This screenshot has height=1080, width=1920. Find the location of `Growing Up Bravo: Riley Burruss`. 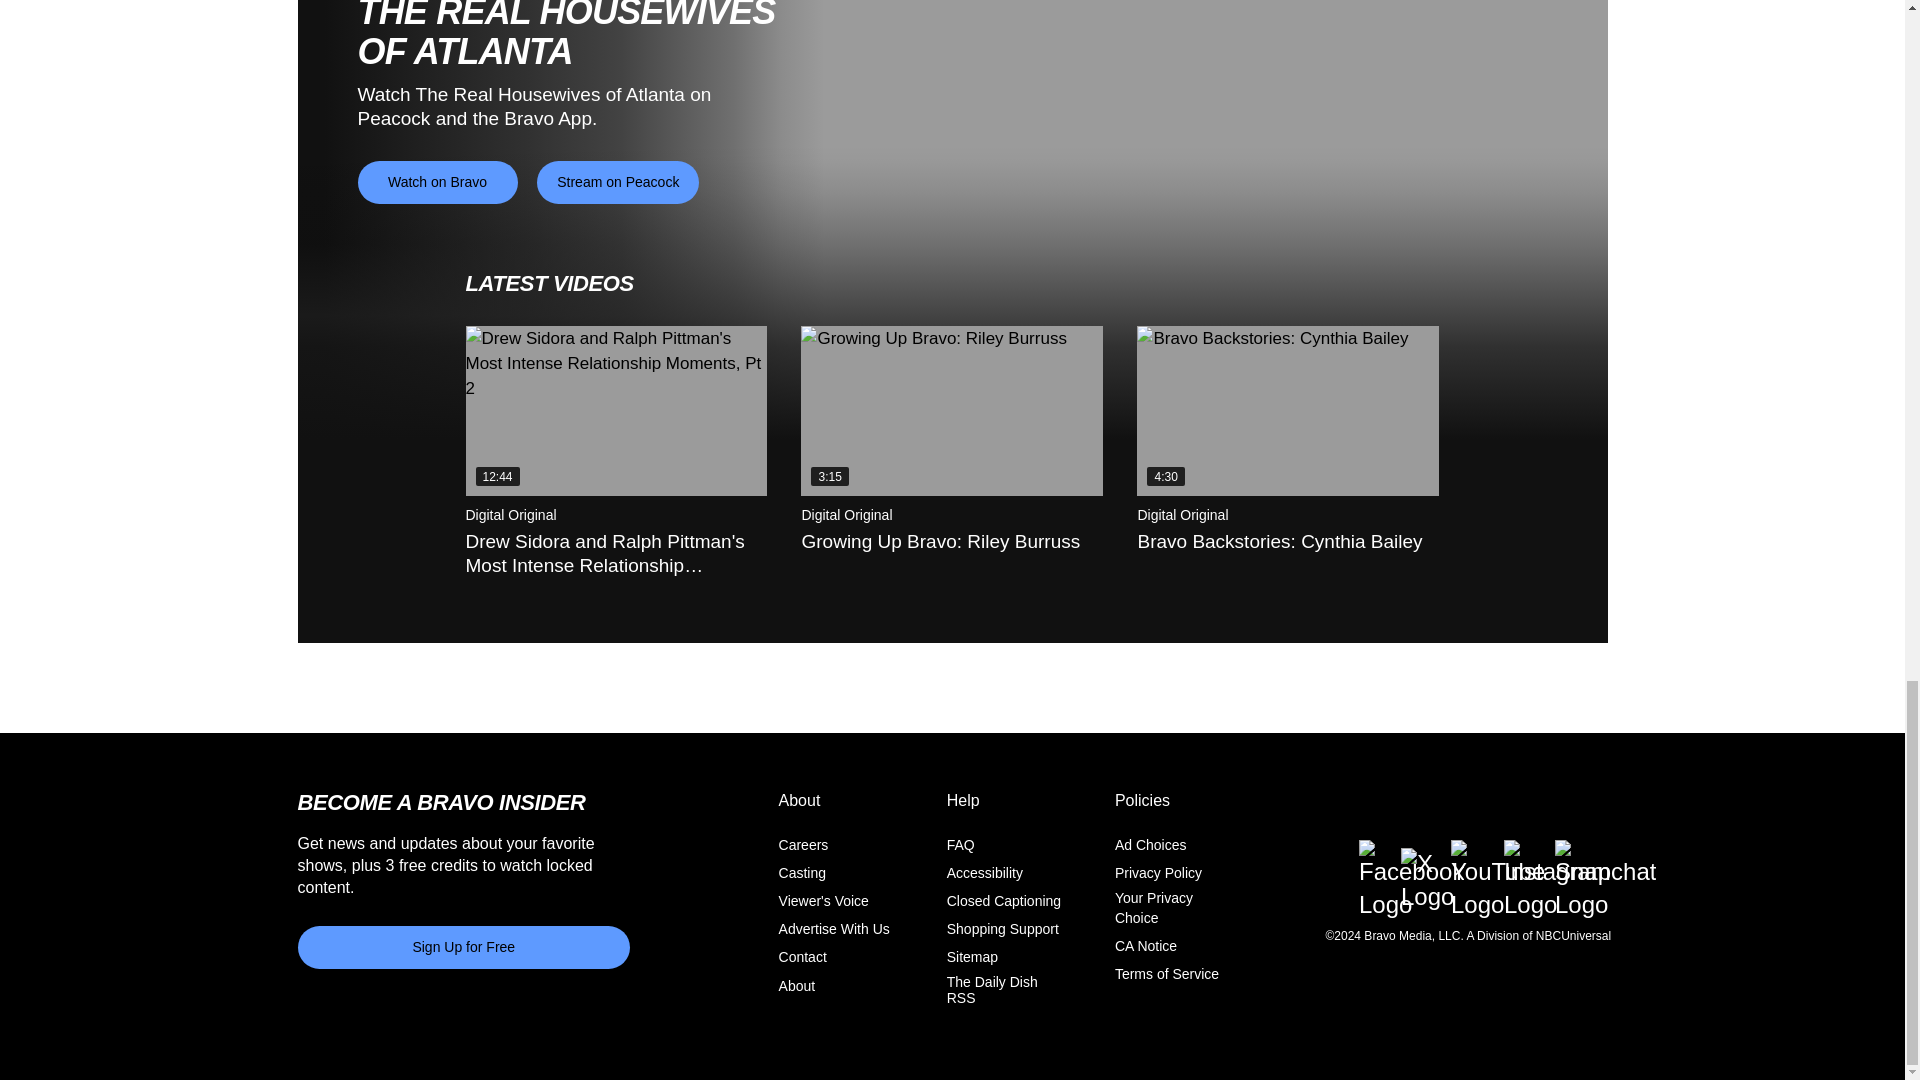

Growing Up Bravo: Riley Burruss is located at coordinates (951, 410).